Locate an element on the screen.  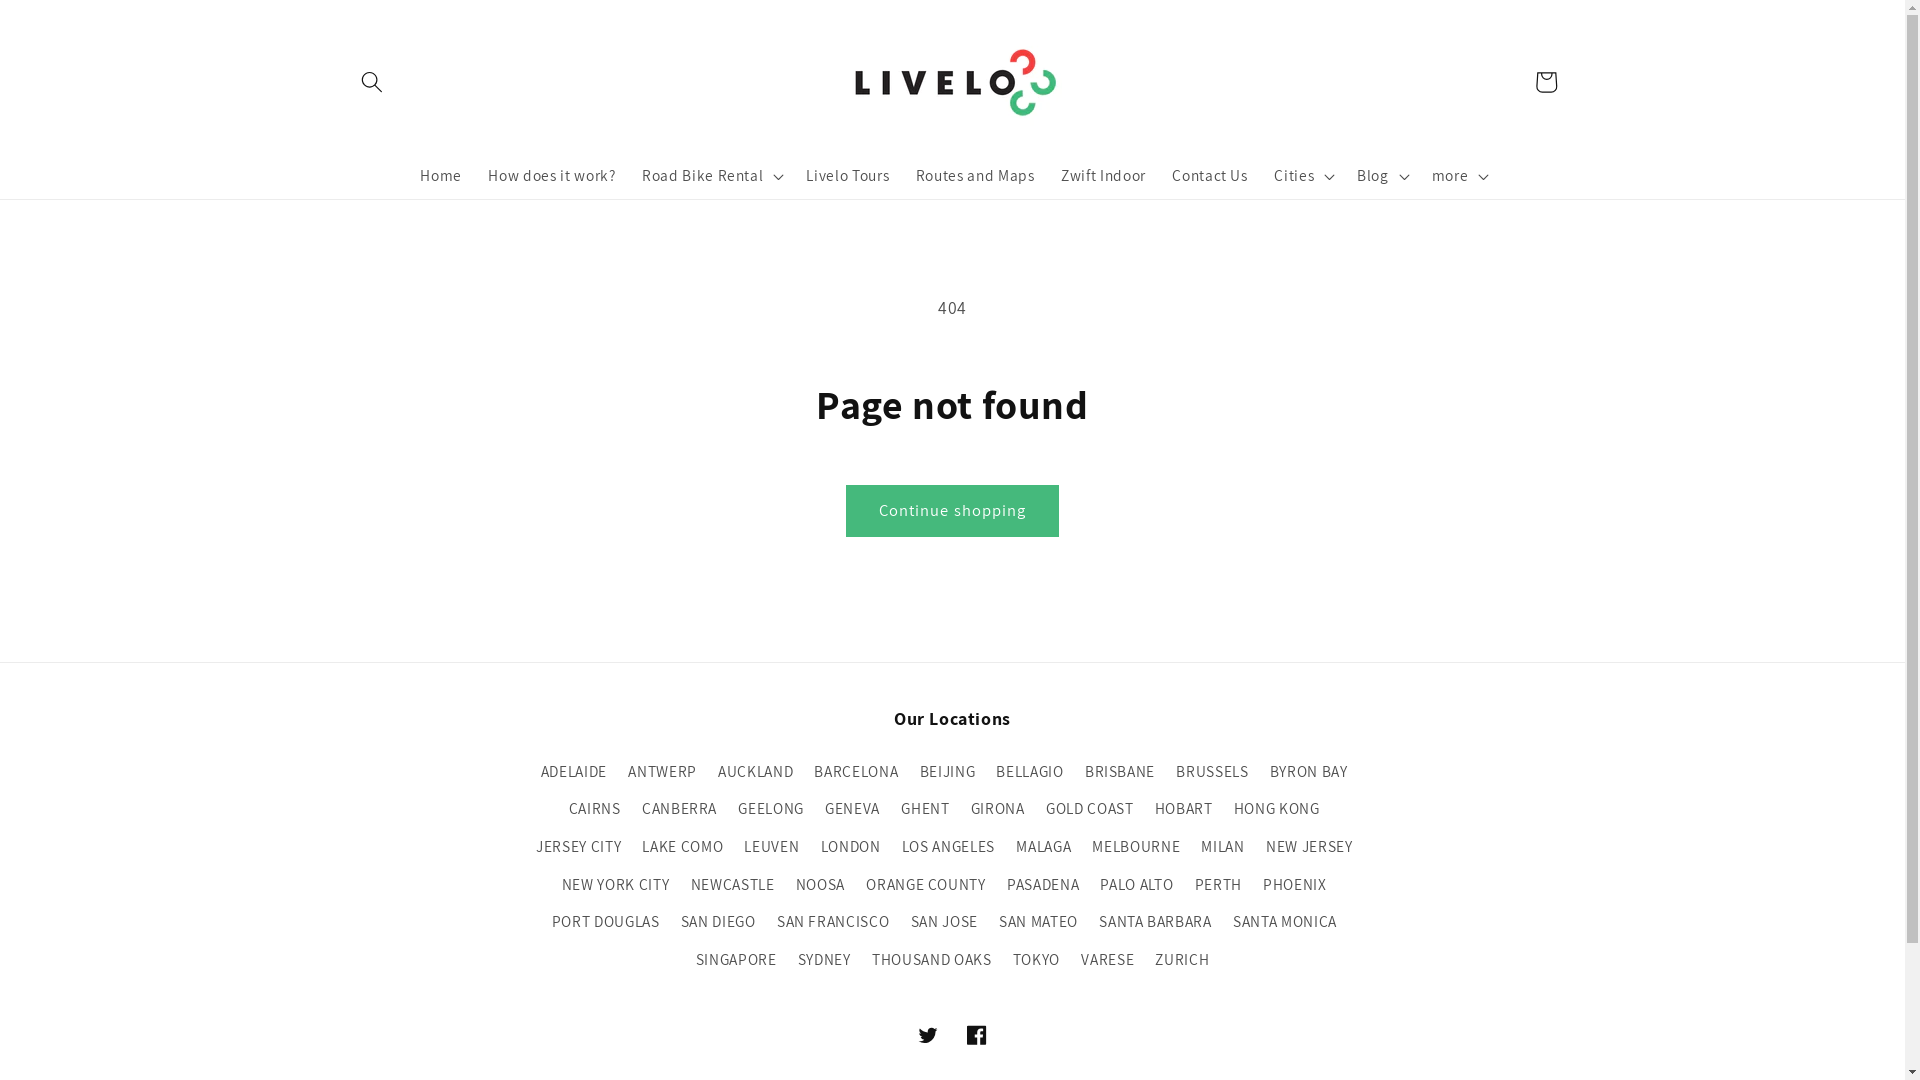
PALO ALTO is located at coordinates (1136, 884).